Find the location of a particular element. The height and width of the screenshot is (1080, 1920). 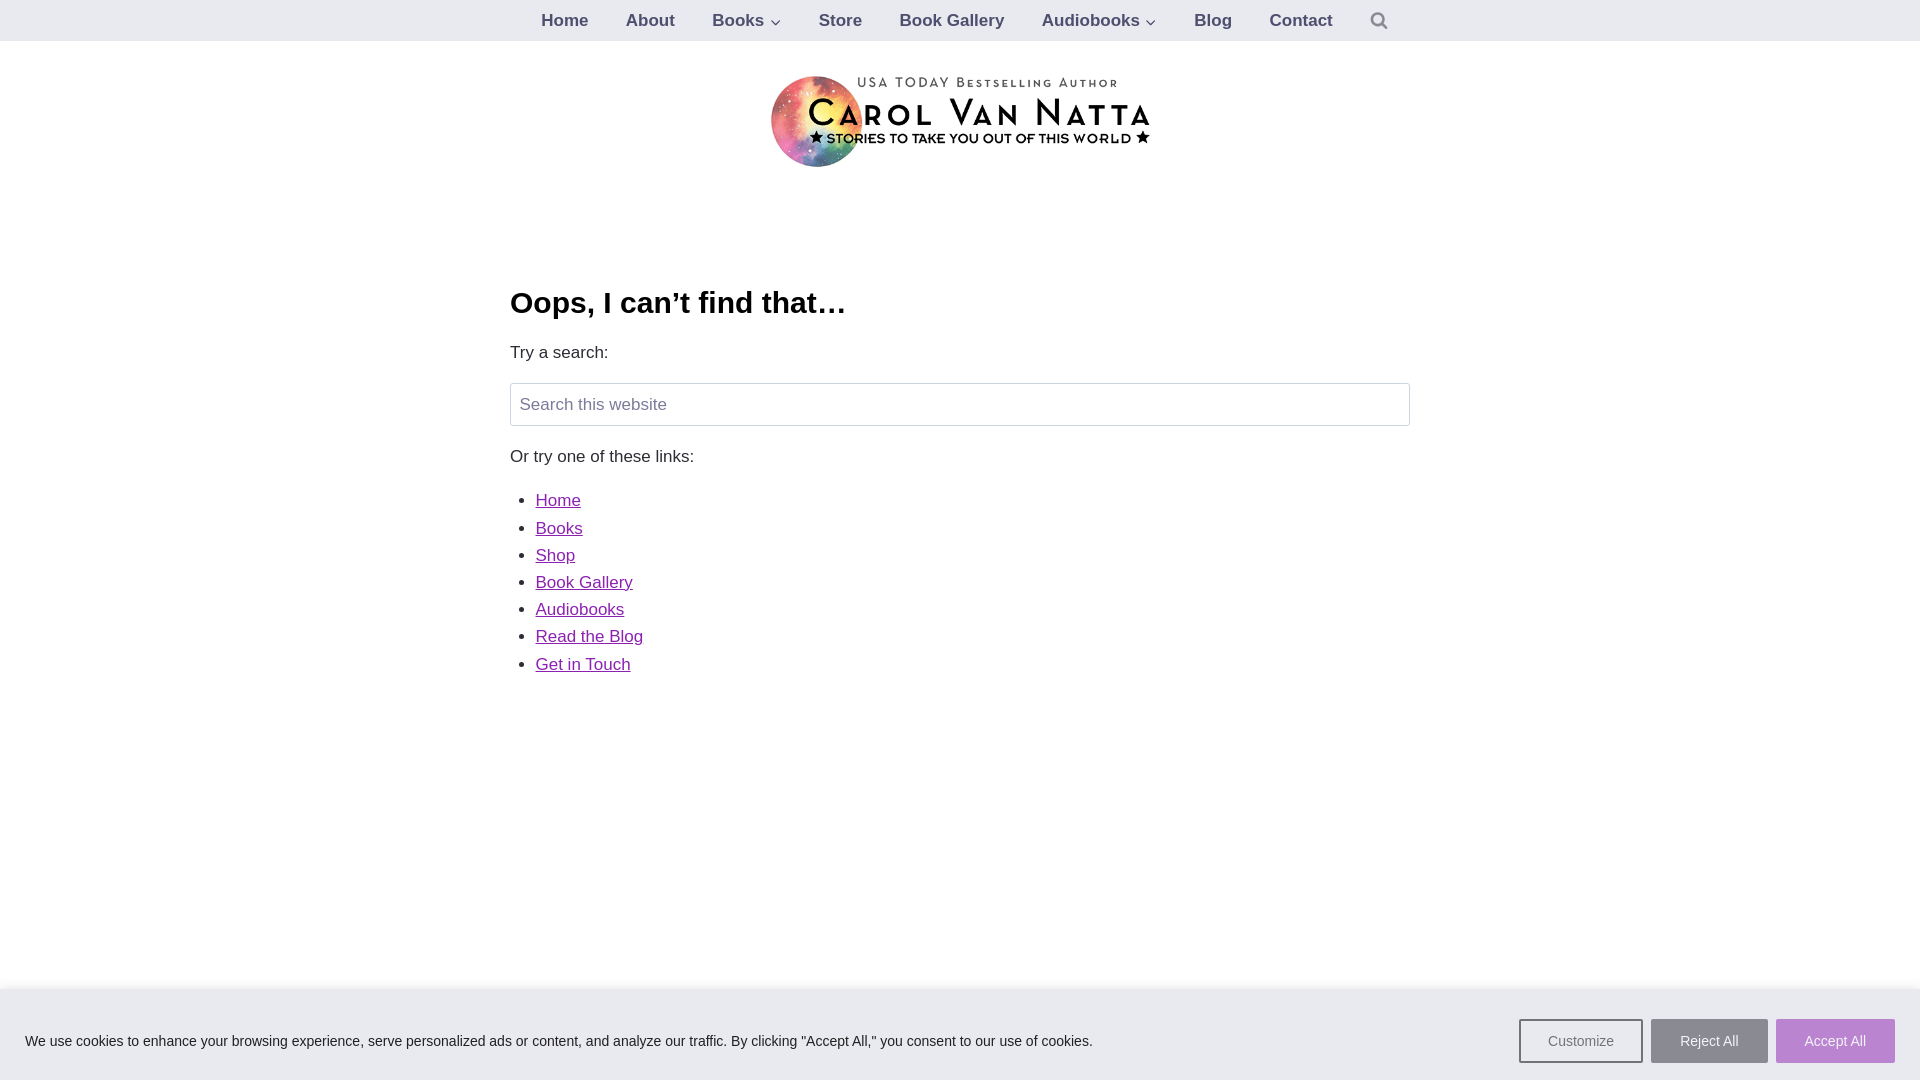

Home is located at coordinates (565, 20).